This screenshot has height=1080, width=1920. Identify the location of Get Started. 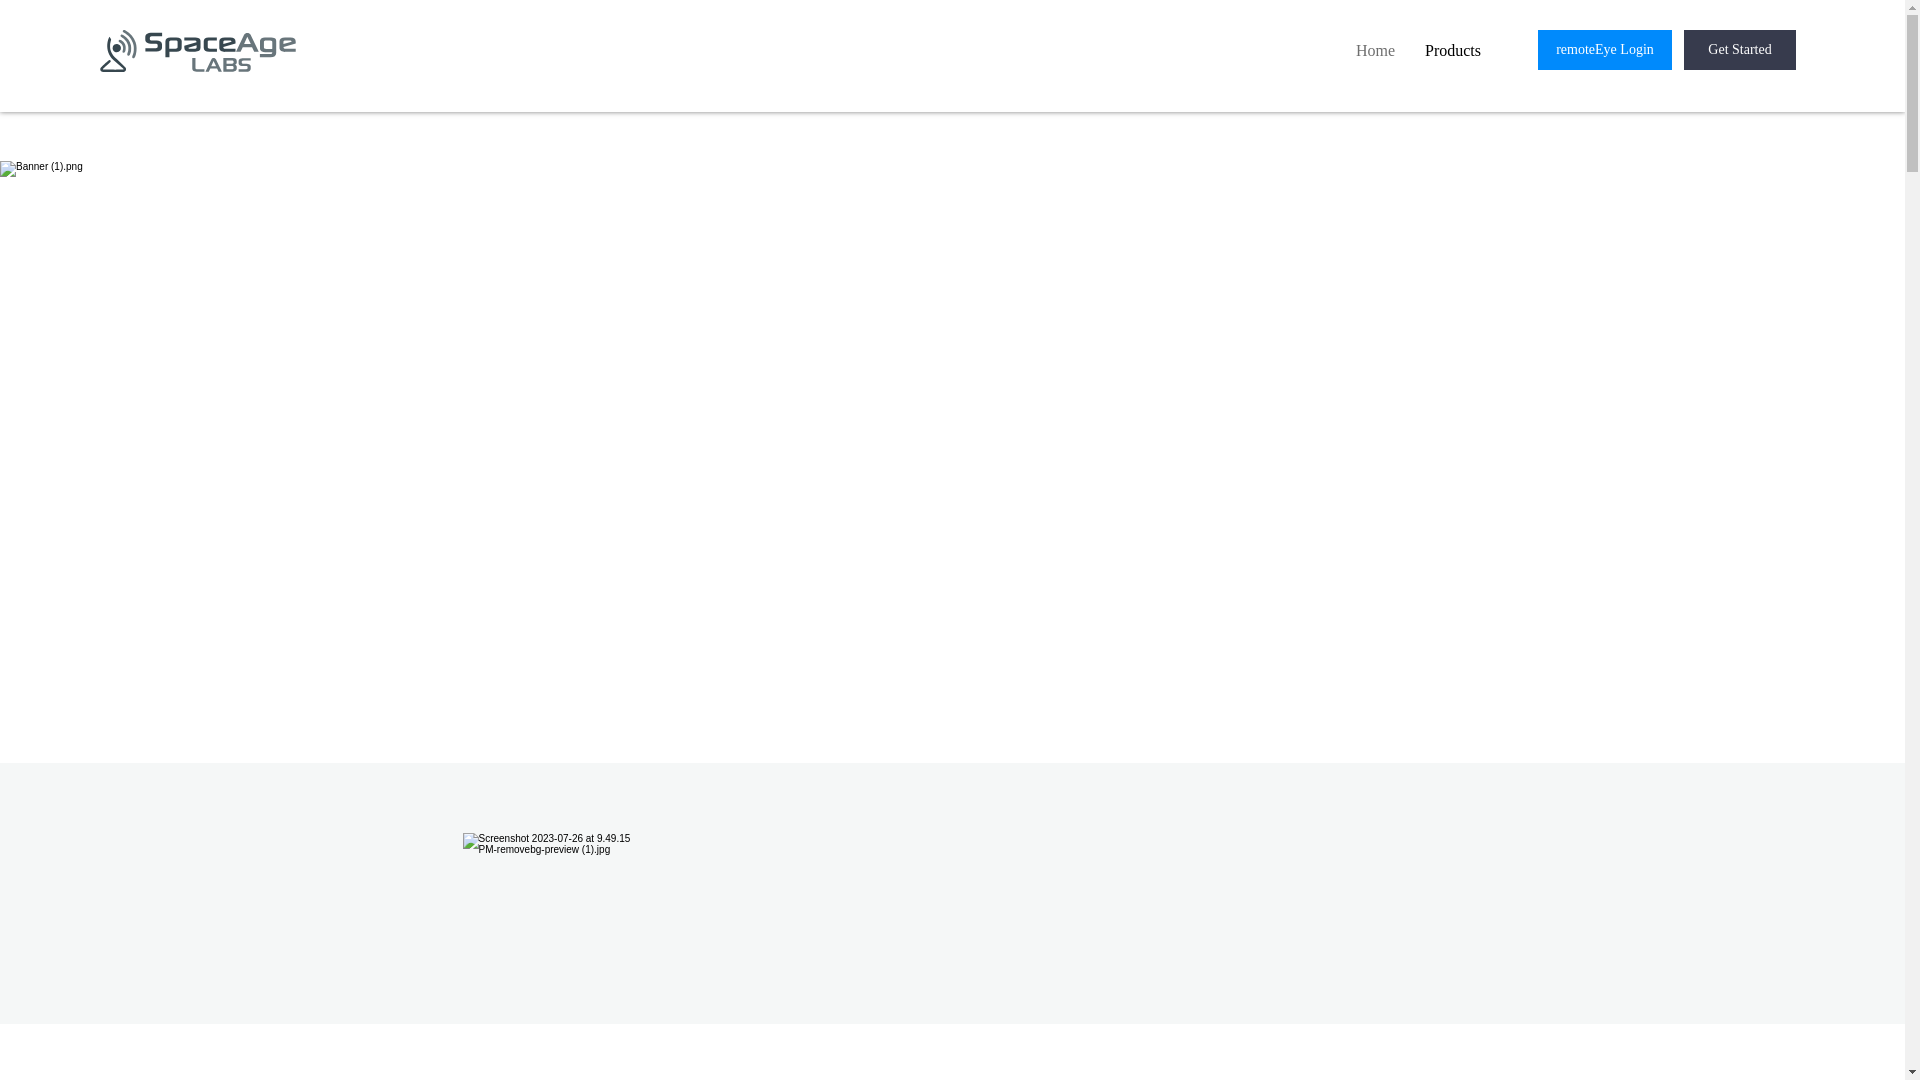
(1739, 50).